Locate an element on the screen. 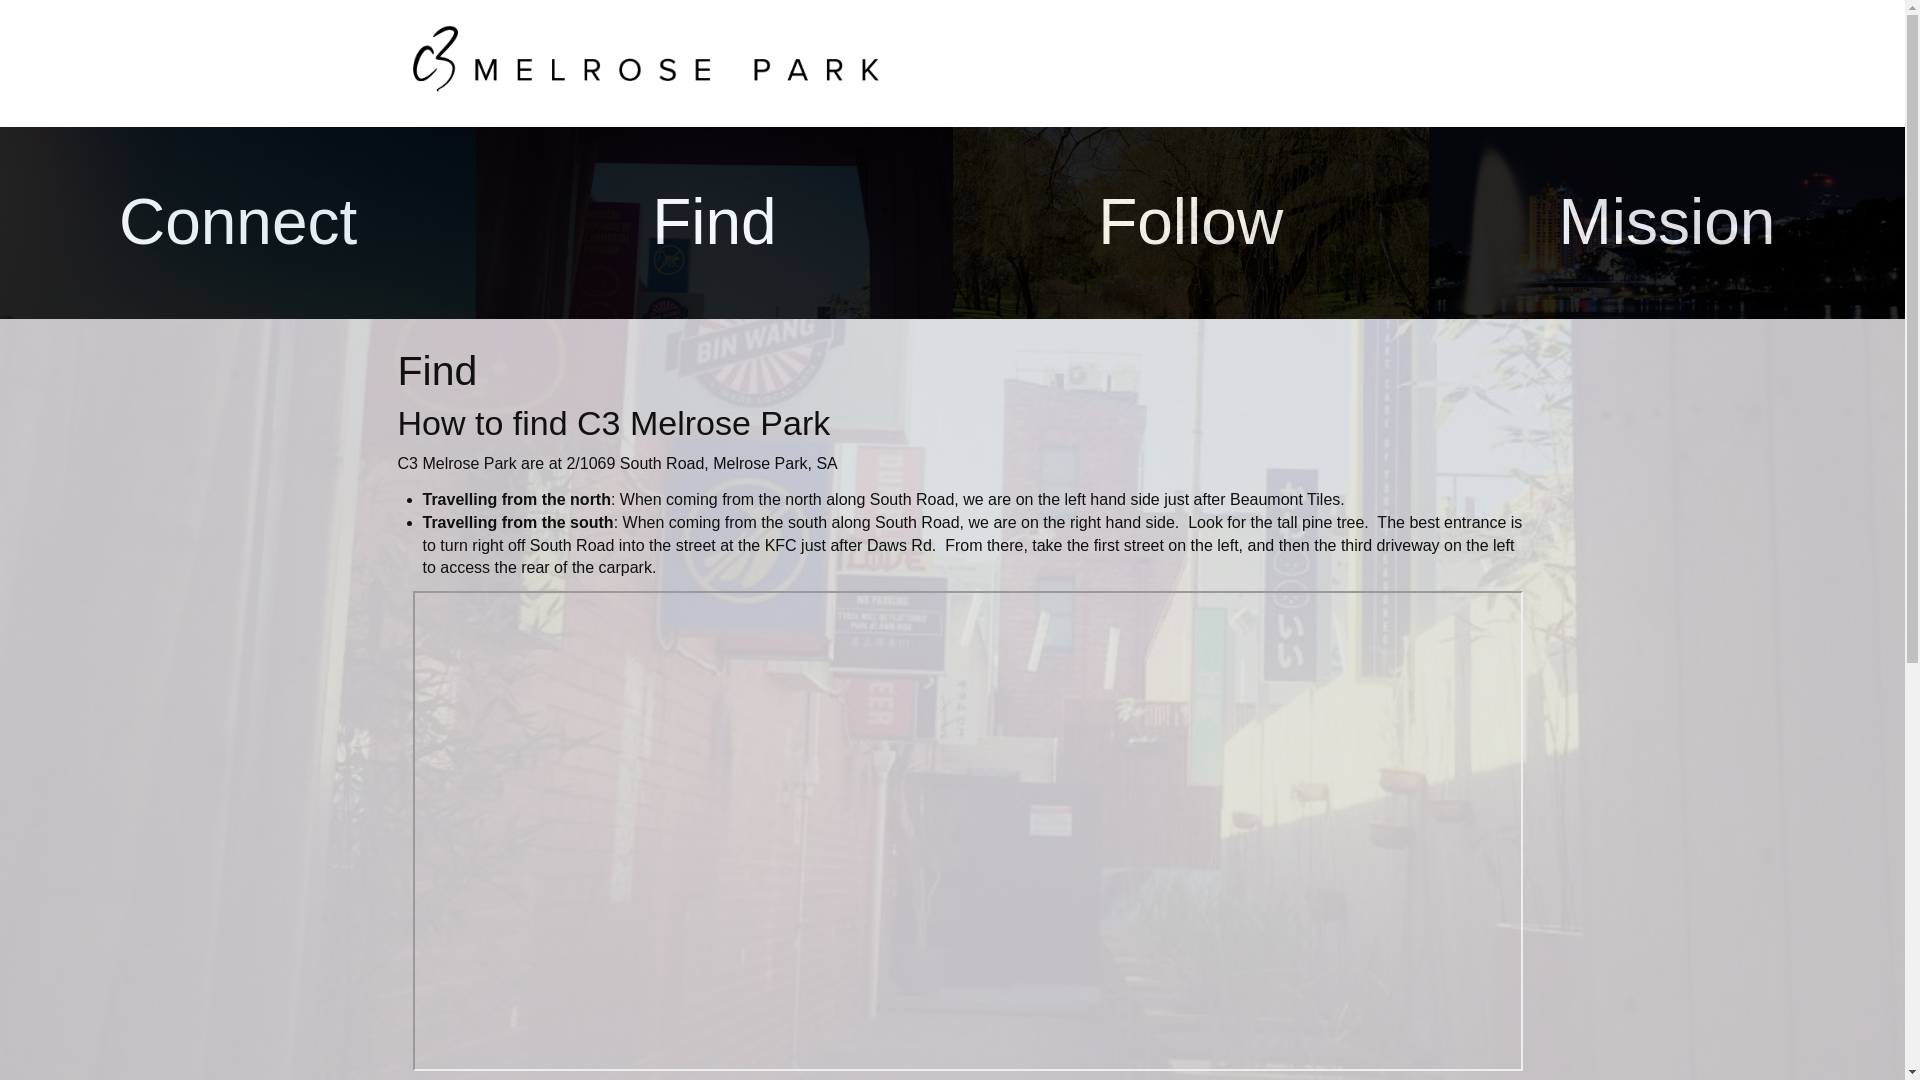 This screenshot has height=1080, width=1920. Connect is located at coordinates (238, 222).